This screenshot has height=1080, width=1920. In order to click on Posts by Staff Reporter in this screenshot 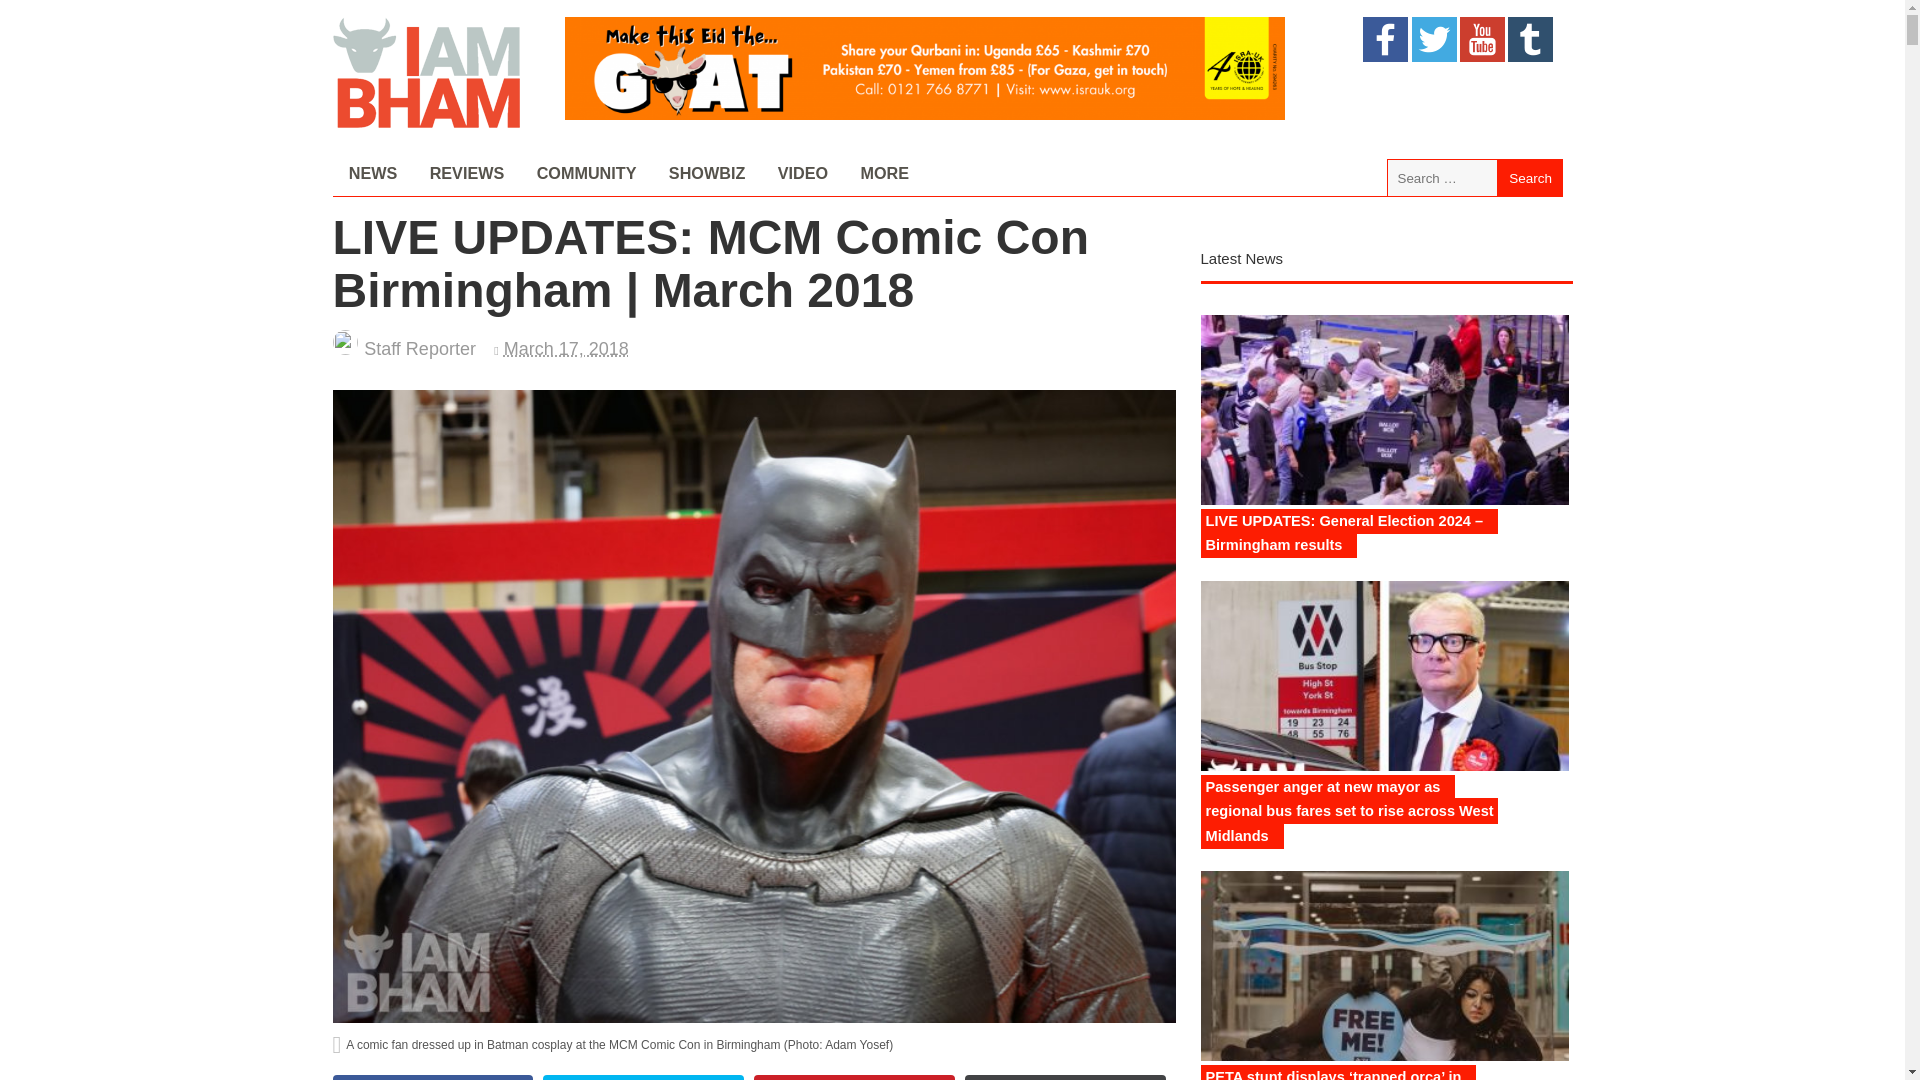, I will do `click(420, 348)`.